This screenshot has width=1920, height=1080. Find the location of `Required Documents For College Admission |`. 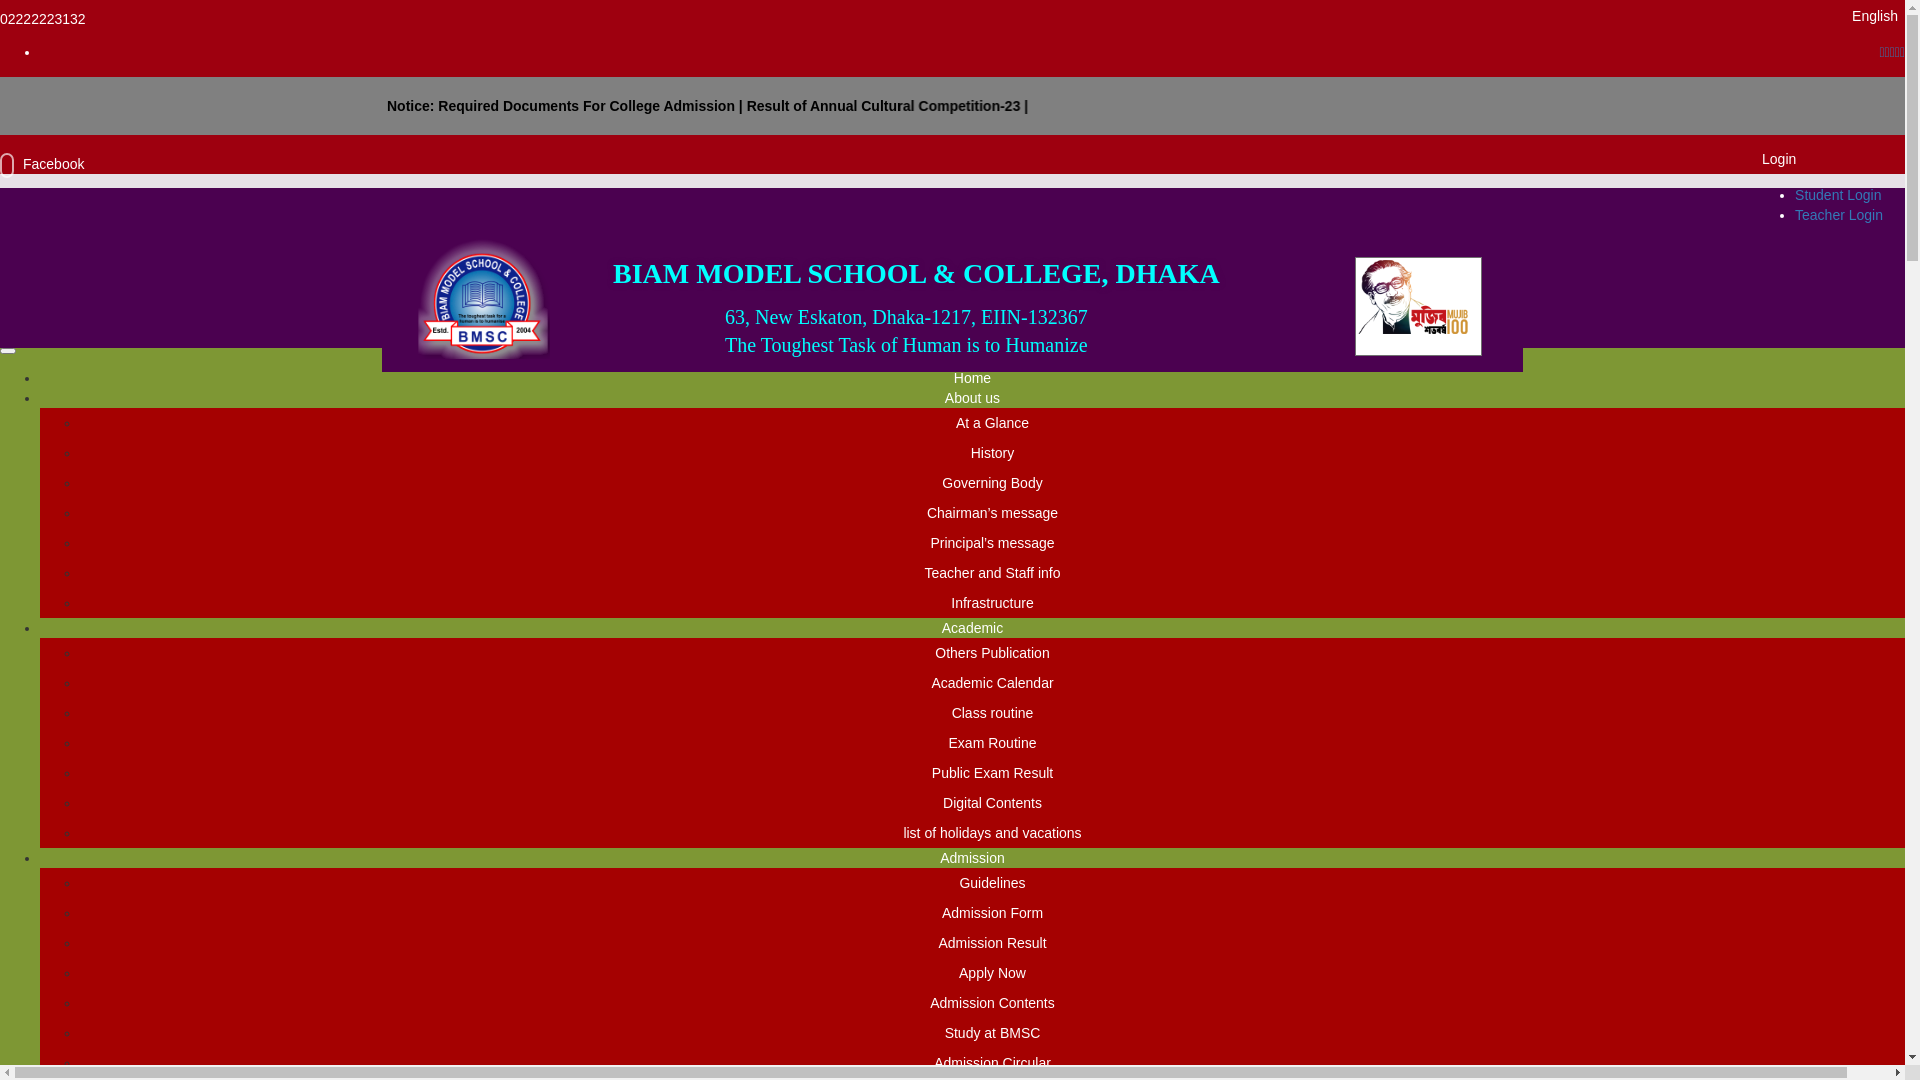

Required Documents For College Admission | is located at coordinates (1415, 106).